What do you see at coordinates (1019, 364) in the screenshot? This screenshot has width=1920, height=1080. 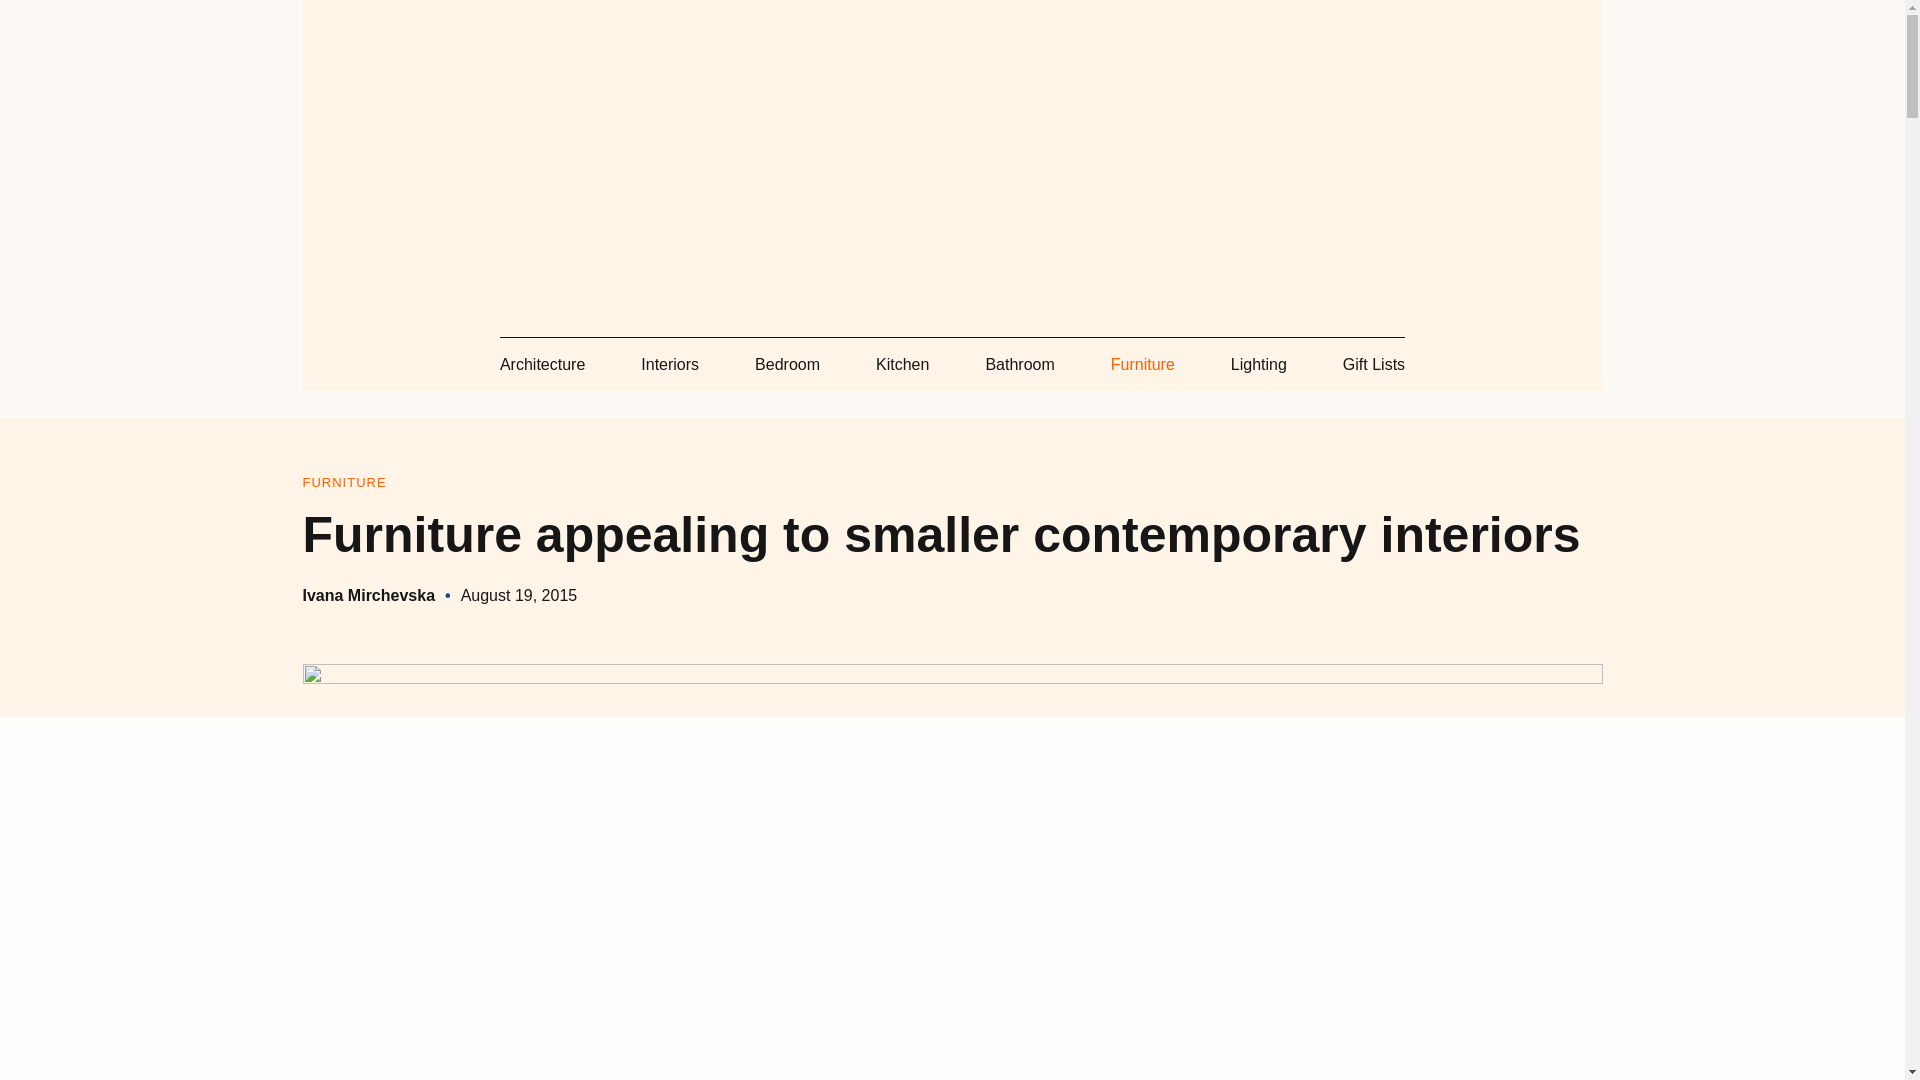 I see `Bathroom` at bounding box center [1019, 364].